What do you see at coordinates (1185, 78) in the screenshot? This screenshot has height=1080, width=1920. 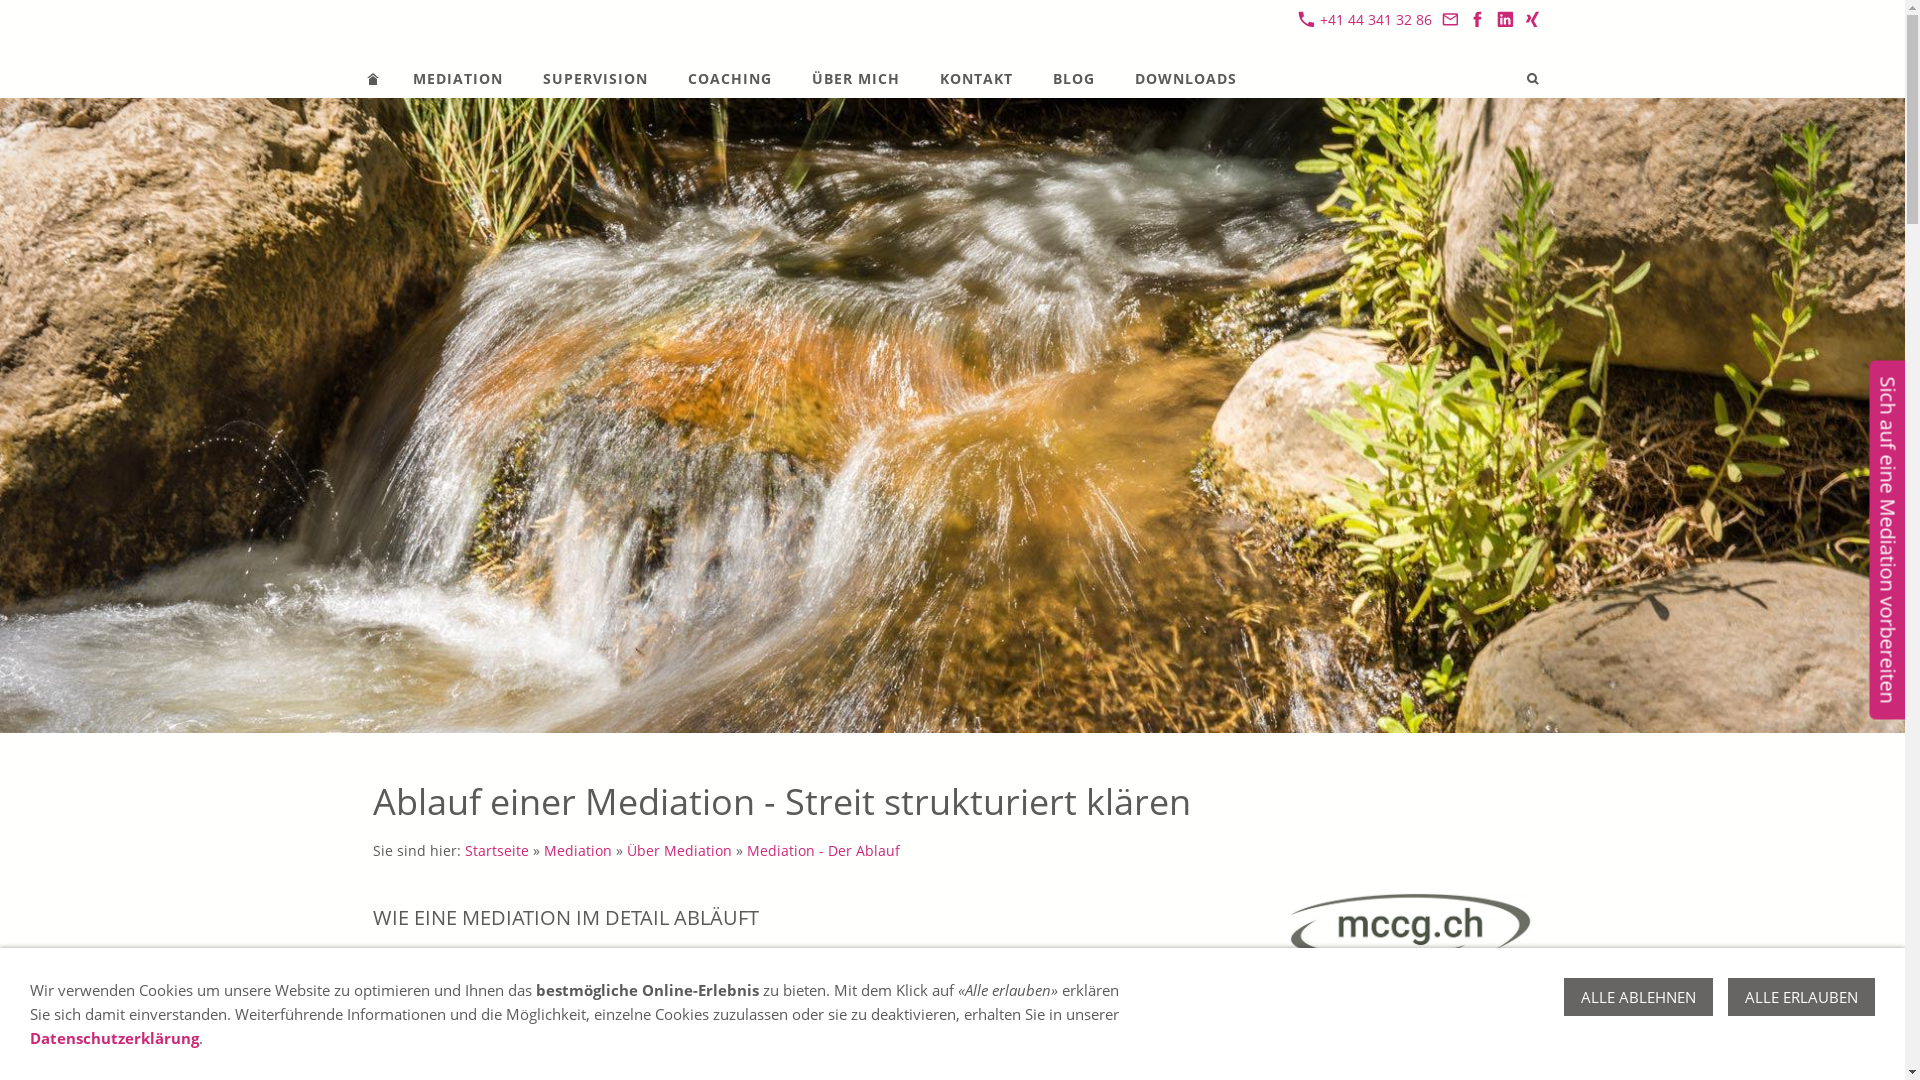 I see `DOWNLOADS` at bounding box center [1185, 78].